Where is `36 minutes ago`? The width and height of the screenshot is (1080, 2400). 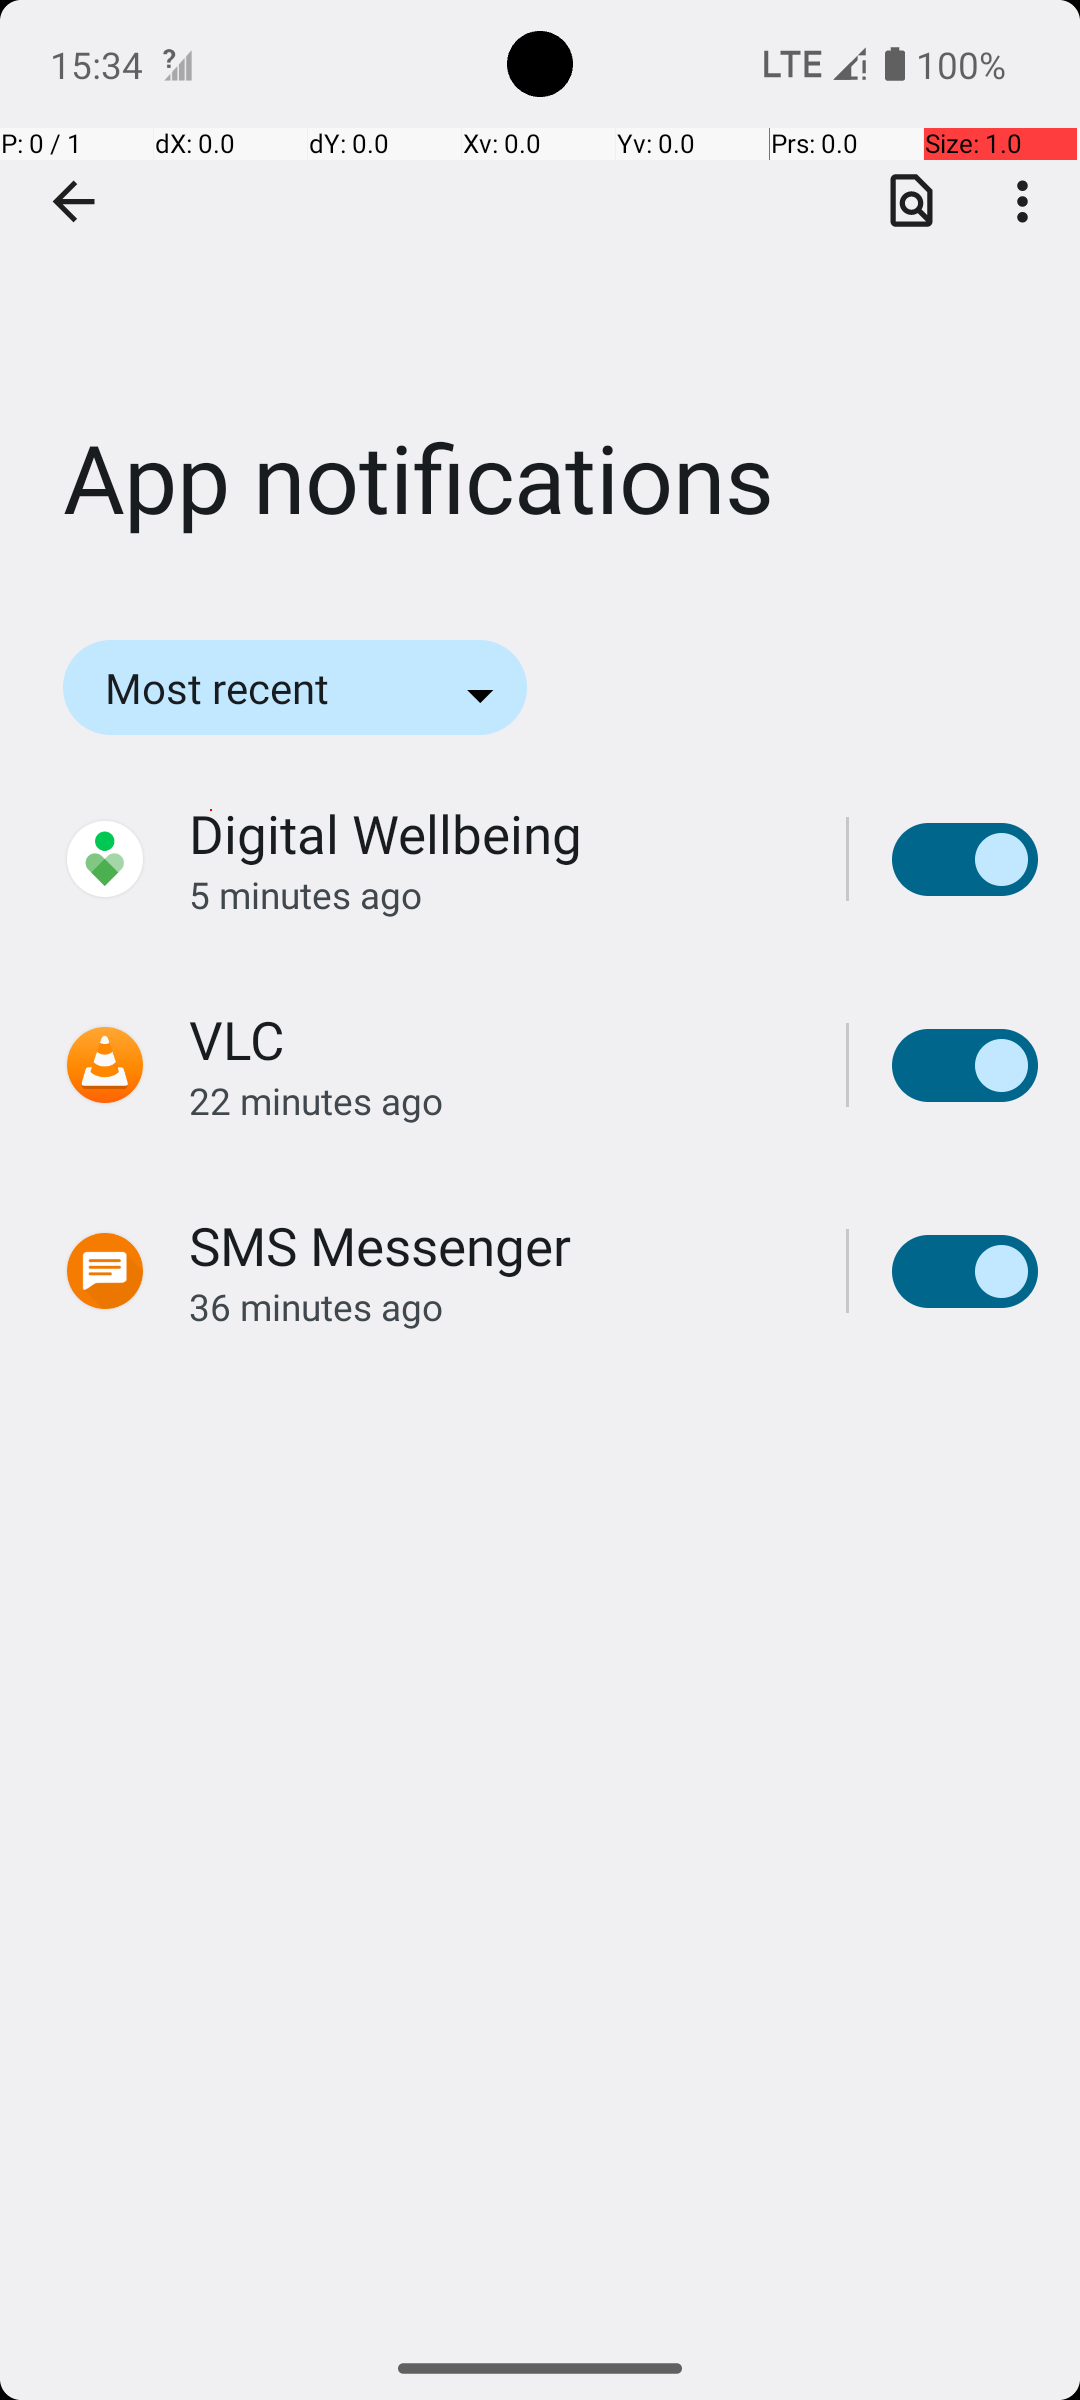 36 minutes ago is located at coordinates (496, 1306).